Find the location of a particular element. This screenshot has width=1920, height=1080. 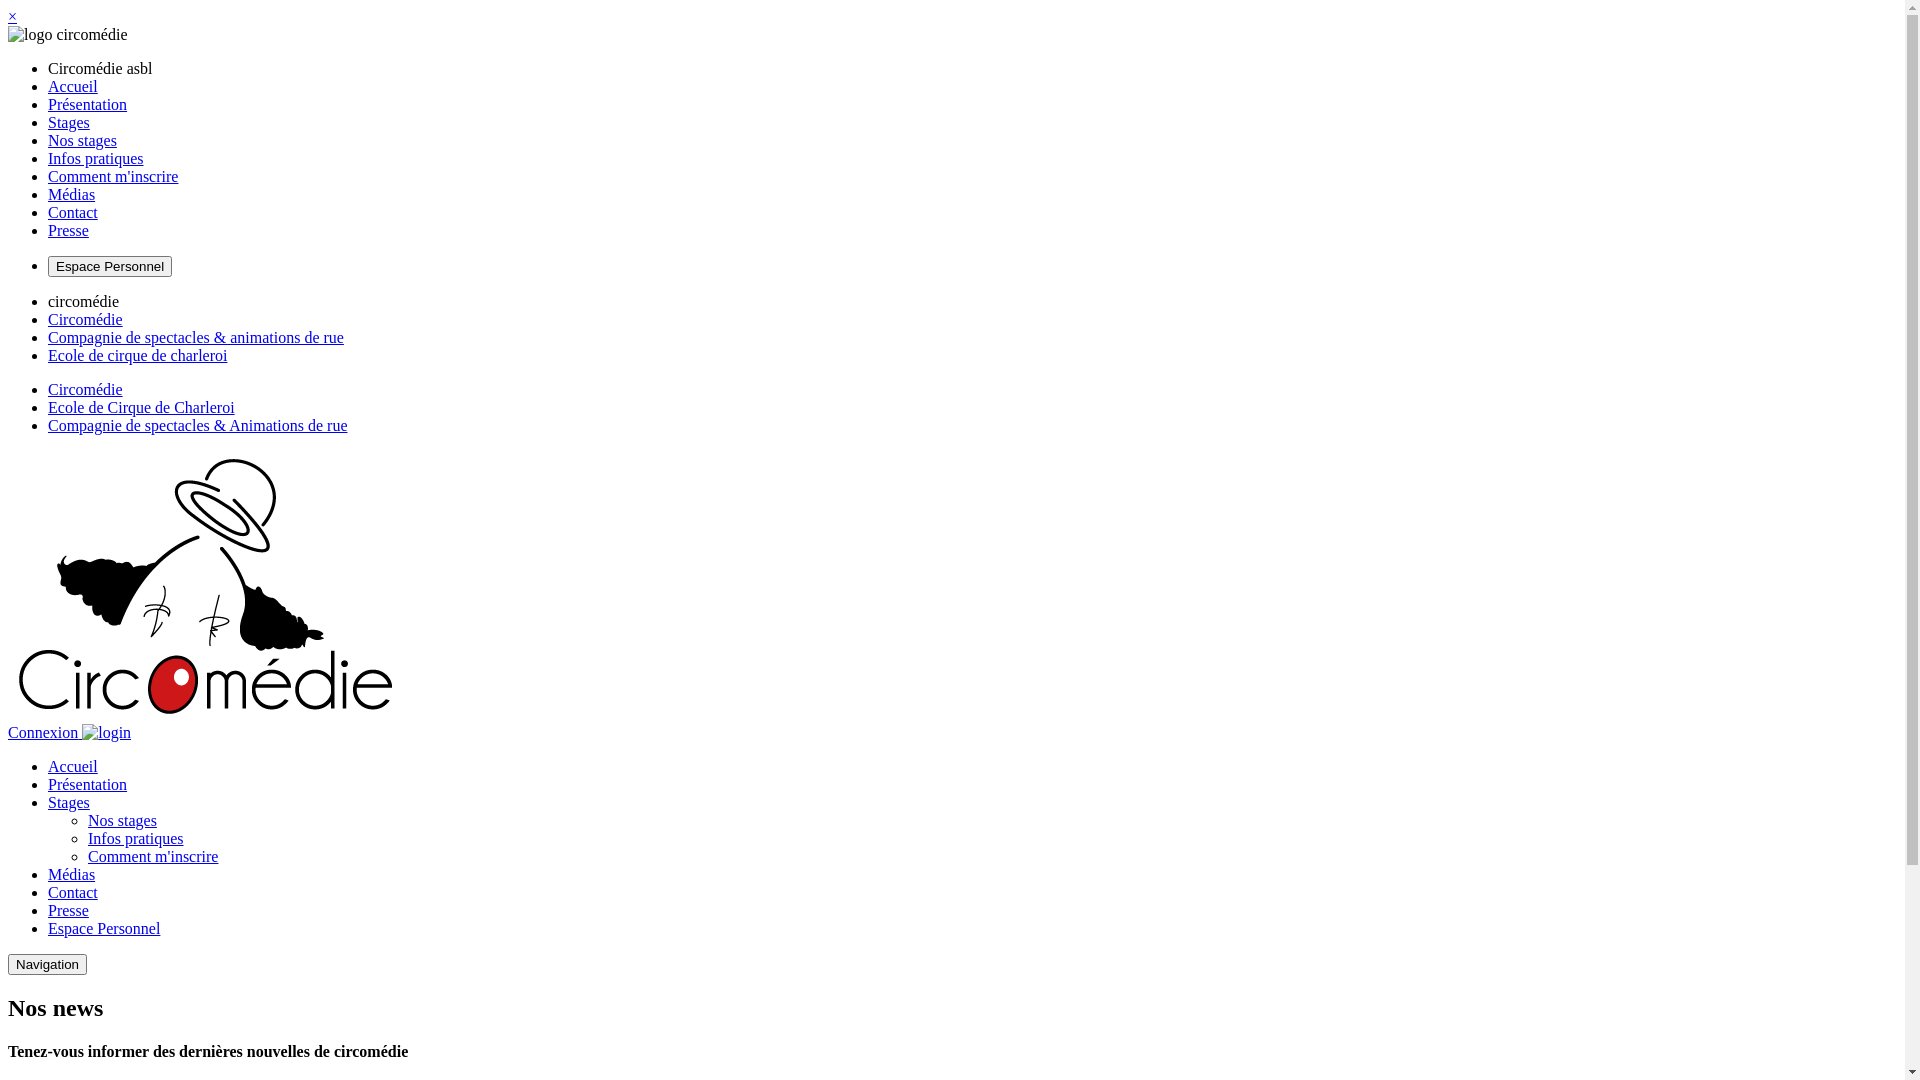

Comment m'inscrire is located at coordinates (113, 176).